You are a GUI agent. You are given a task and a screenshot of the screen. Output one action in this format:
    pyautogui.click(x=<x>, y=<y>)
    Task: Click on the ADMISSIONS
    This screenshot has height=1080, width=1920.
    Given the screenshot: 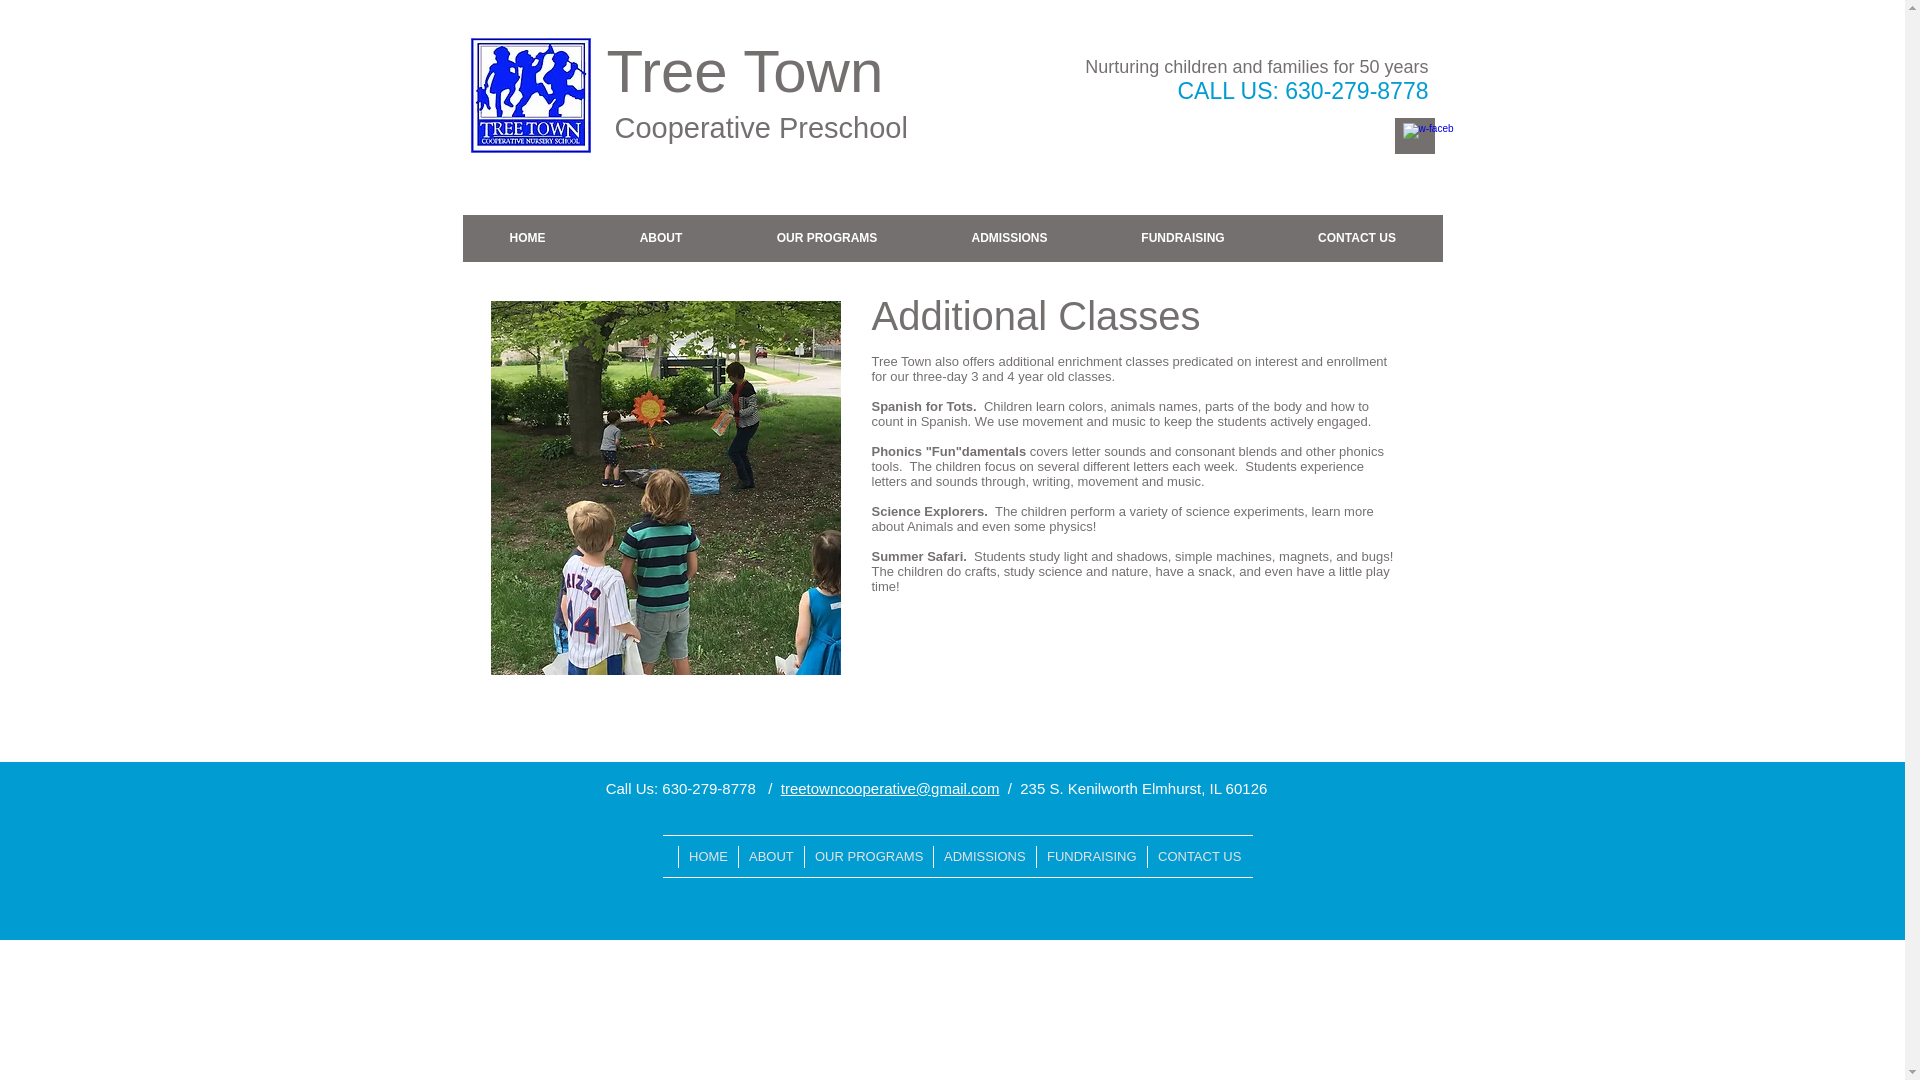 What is the action you would take?
    pyautogui.click(x=984, y=856)
    